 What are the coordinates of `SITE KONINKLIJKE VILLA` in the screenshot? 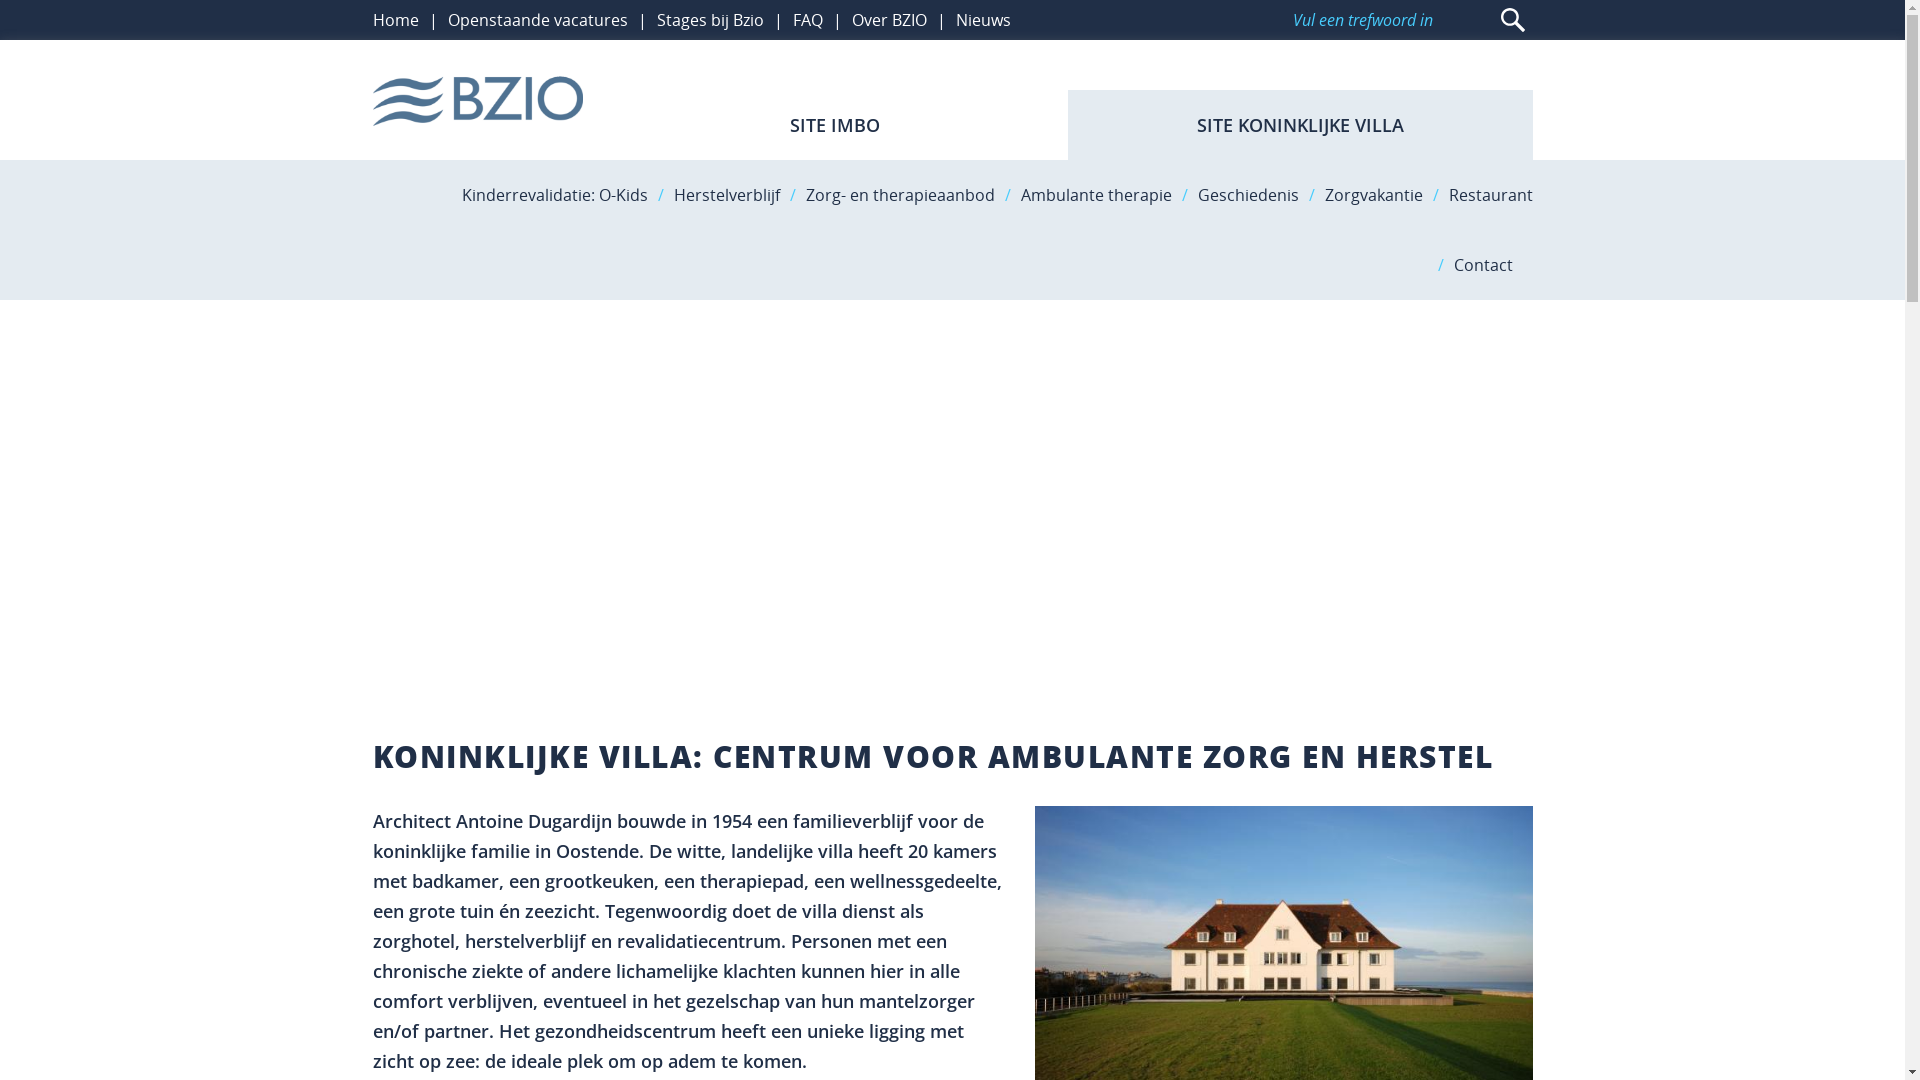 It's located at (1300, 125).